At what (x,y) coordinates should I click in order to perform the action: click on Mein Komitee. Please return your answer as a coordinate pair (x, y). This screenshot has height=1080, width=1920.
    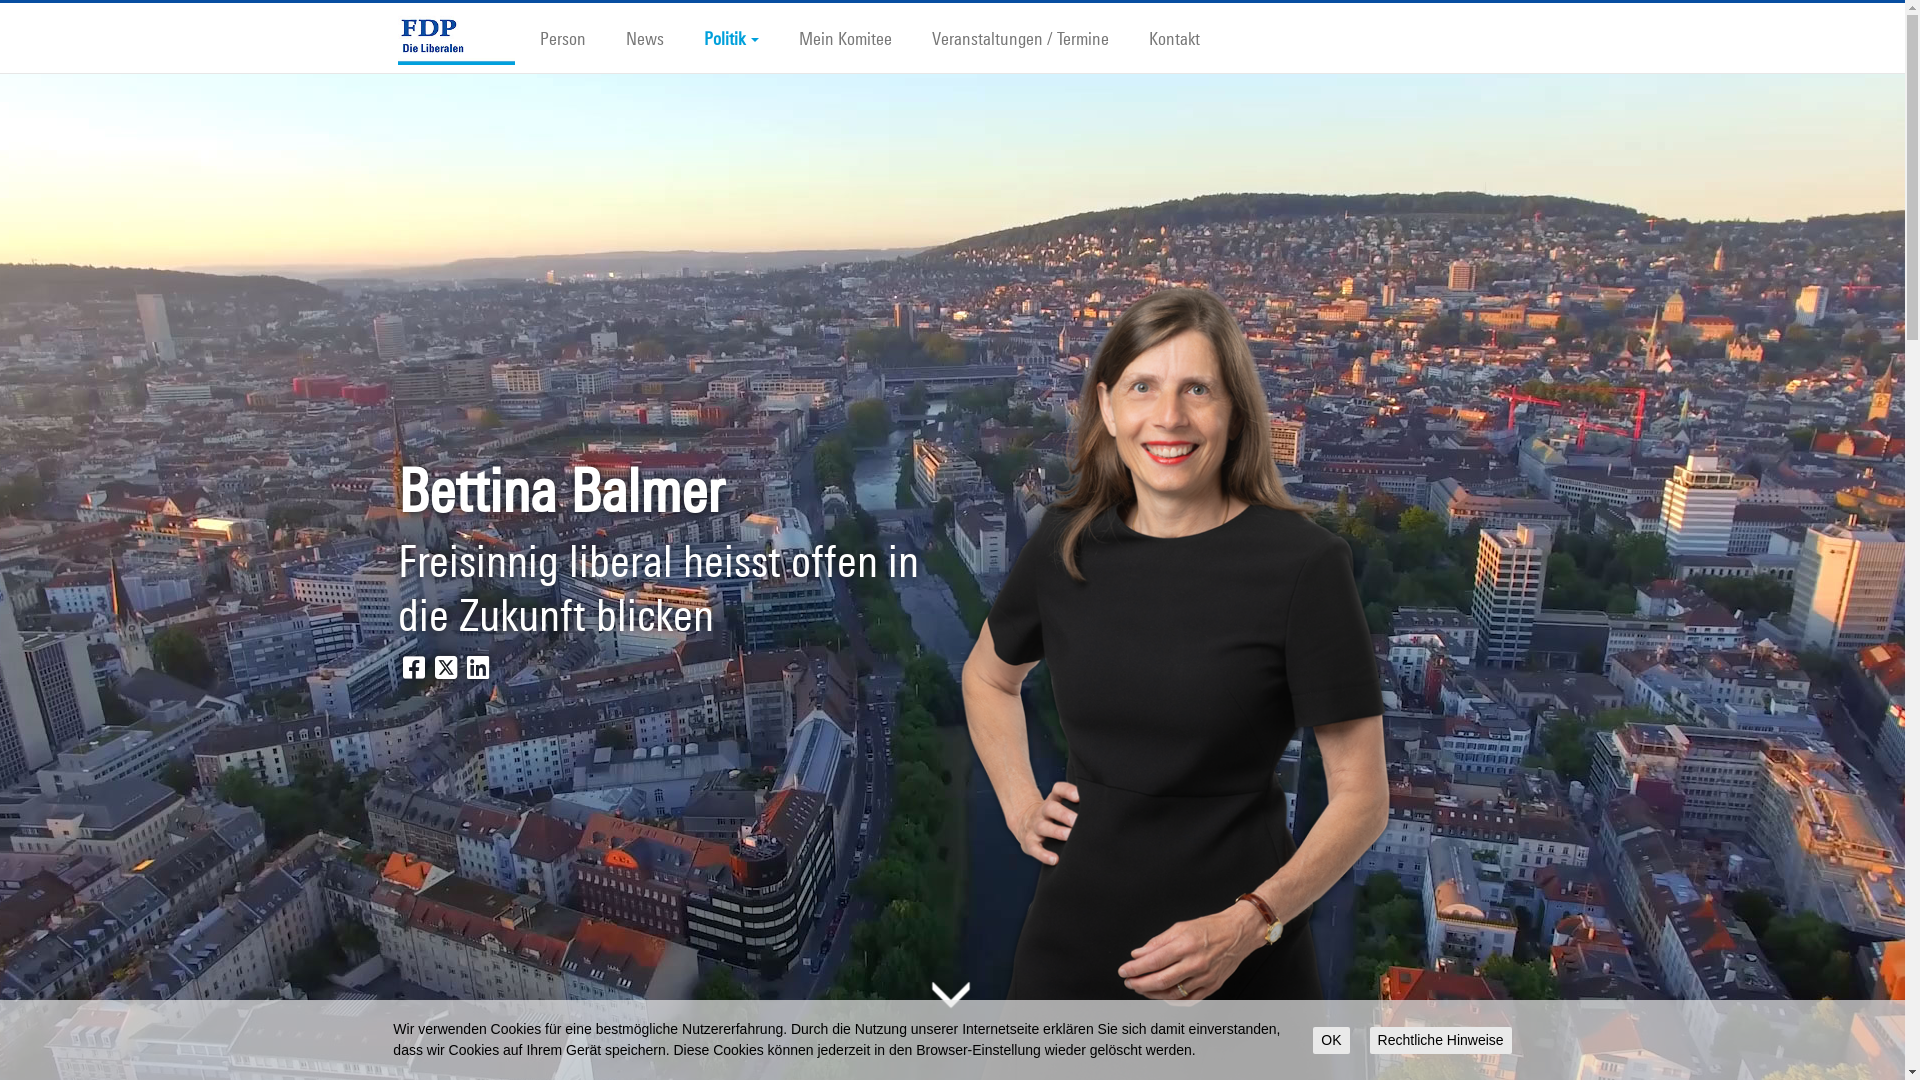
    Looking at the image, I should click on (860, 34).